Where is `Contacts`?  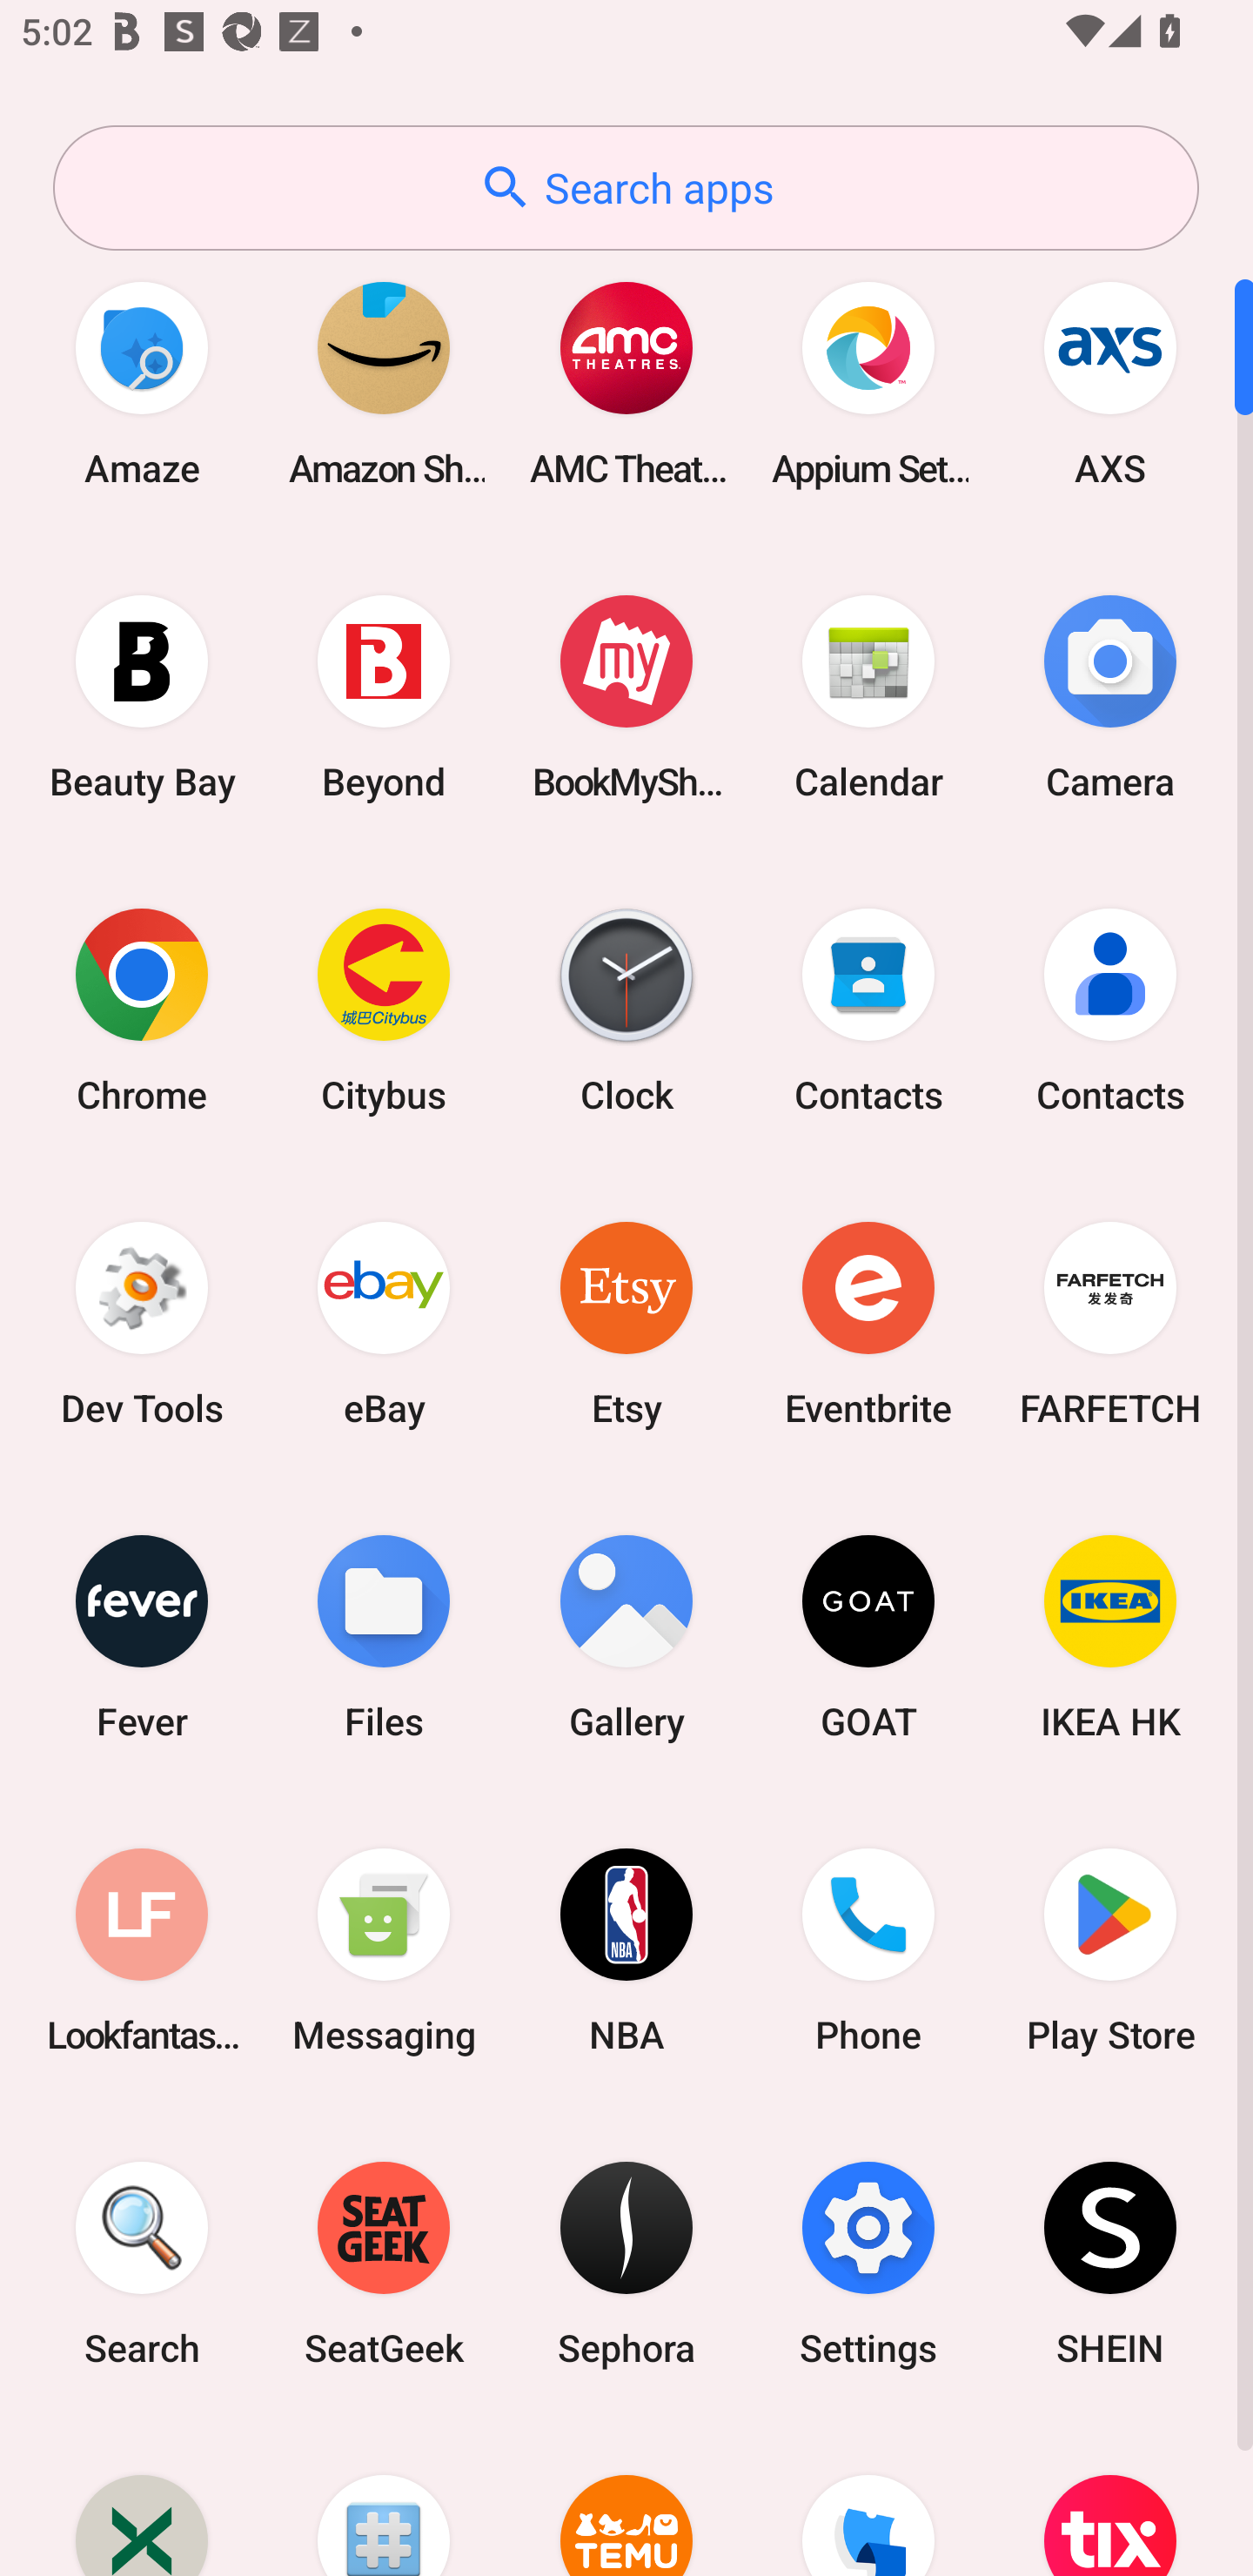
Contacts is located at coordinates (1110, 1010).